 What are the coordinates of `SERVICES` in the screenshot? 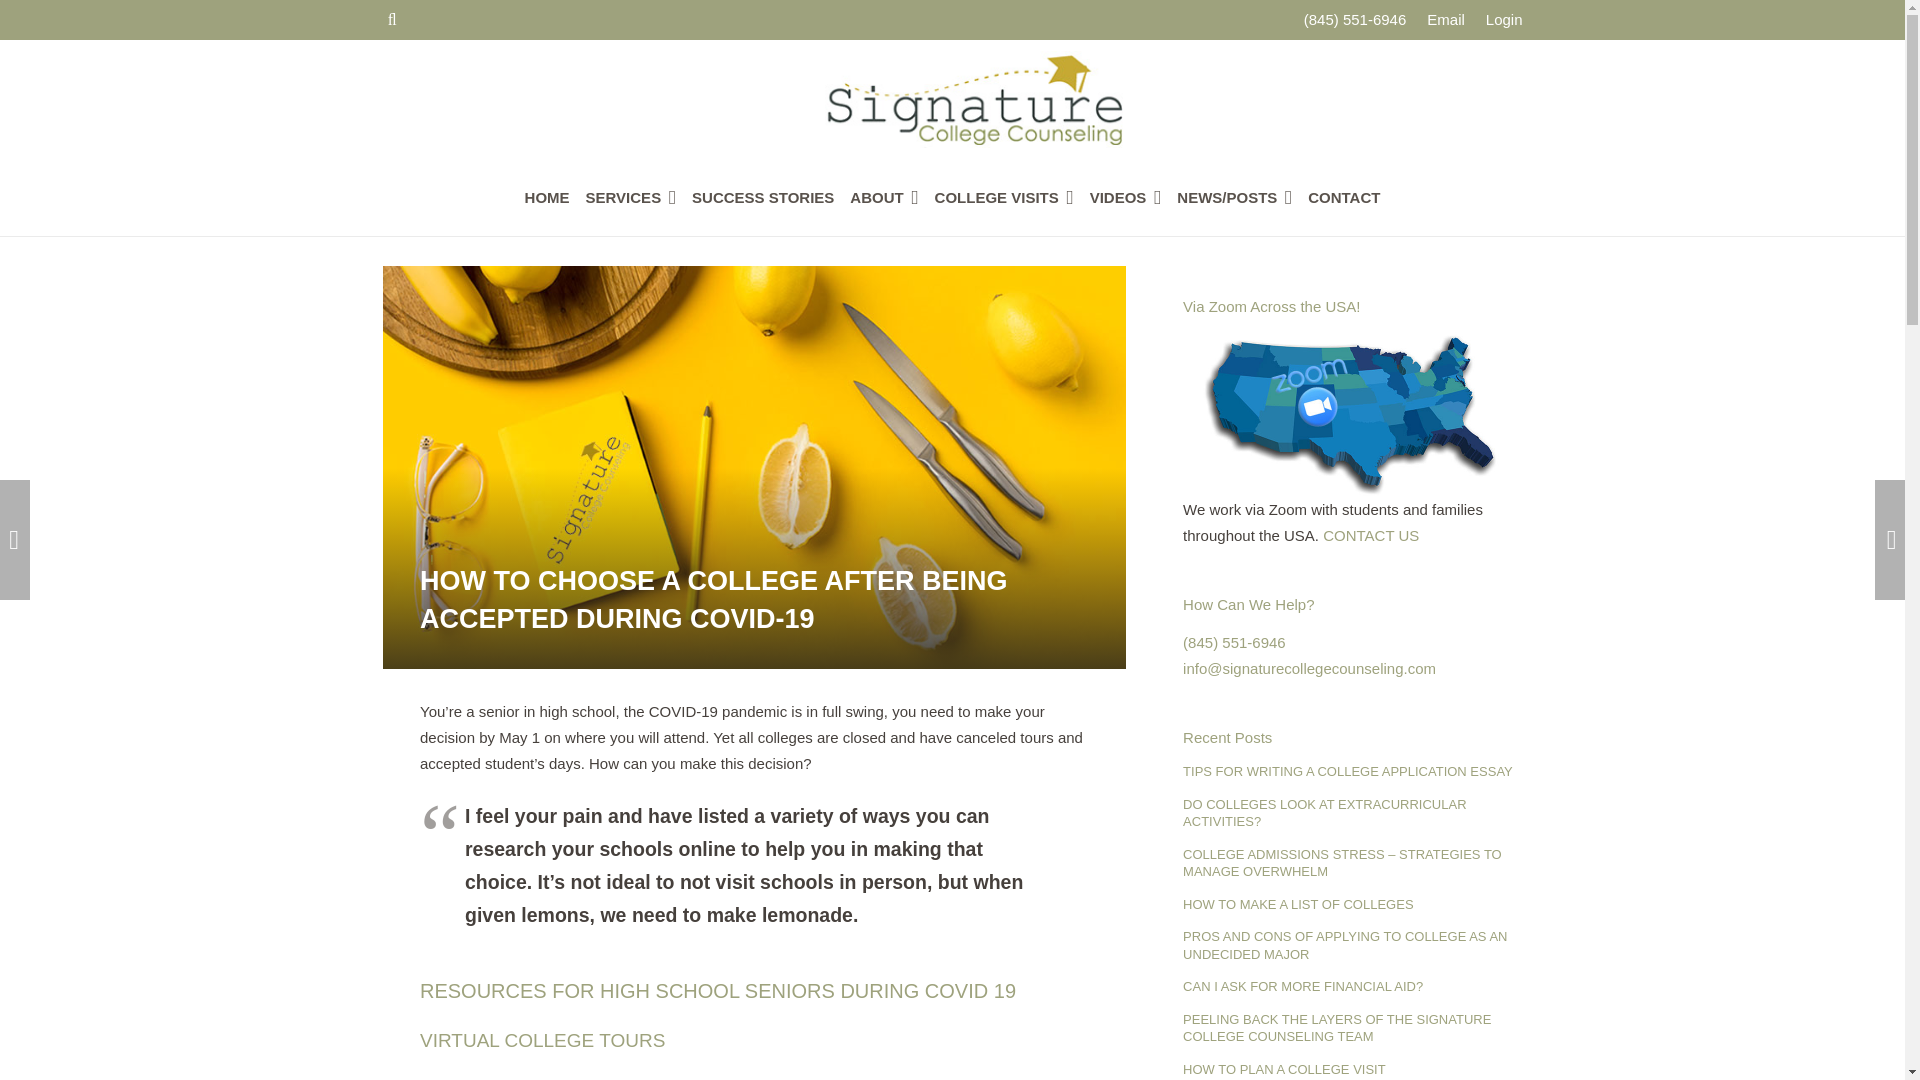 It's located at (631, 196).